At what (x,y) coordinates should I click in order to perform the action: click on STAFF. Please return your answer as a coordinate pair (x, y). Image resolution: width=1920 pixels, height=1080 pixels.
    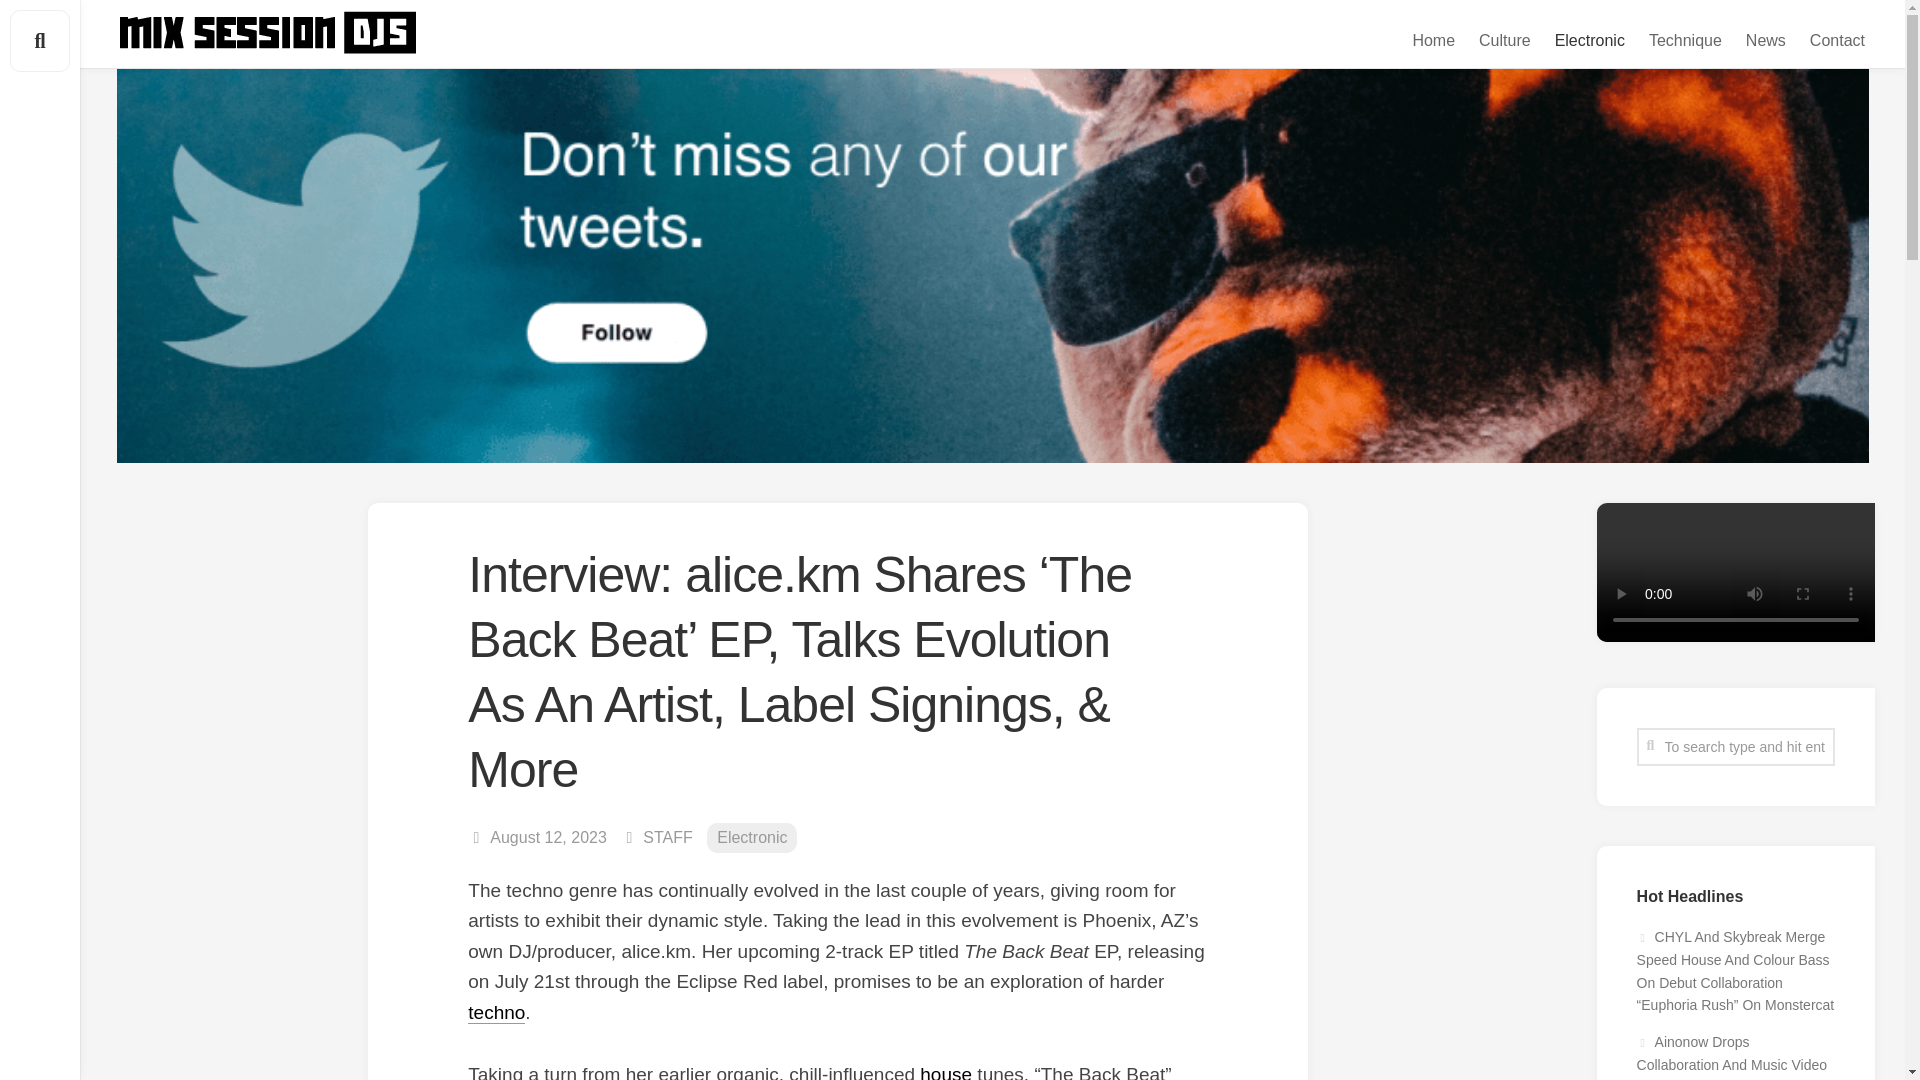
    Looking at the image, I should click on (667, 837).